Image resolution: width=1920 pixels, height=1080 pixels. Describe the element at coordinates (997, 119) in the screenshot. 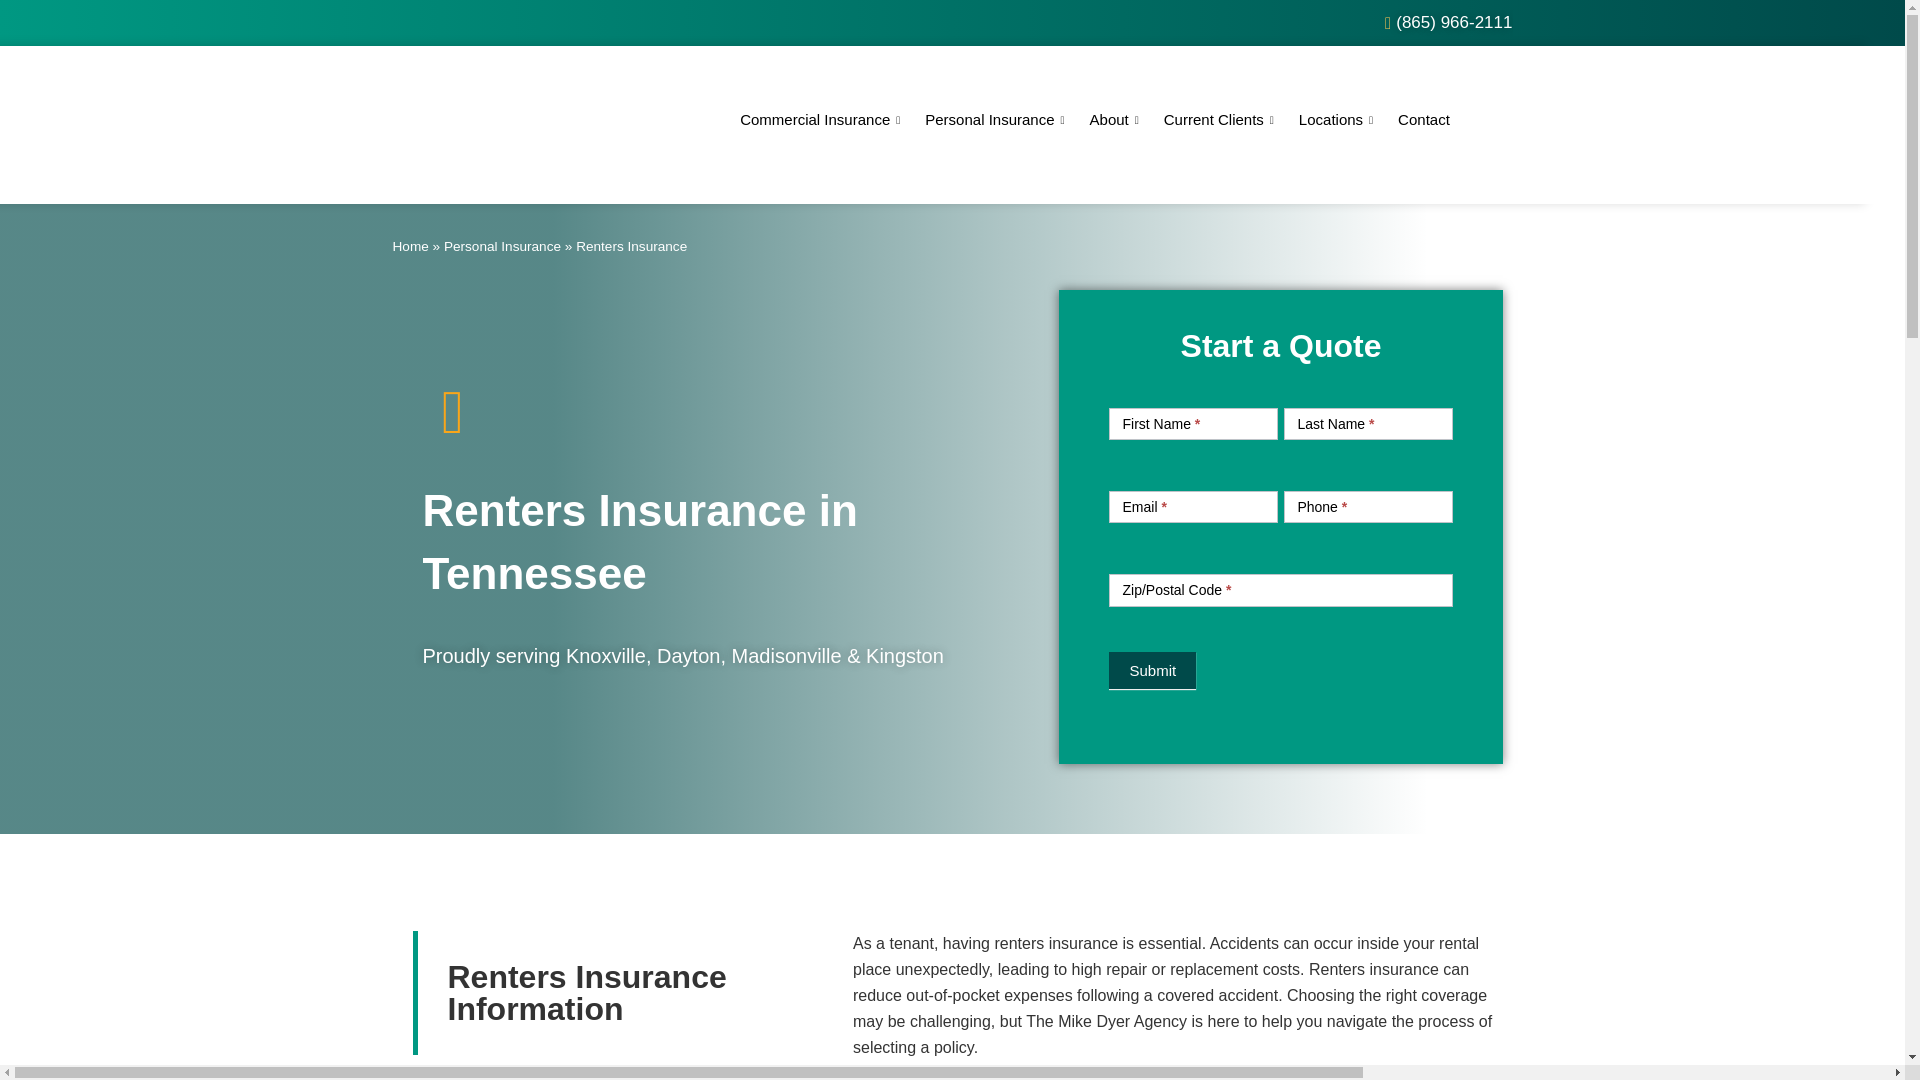

I see `Personal Insurance` at that location.